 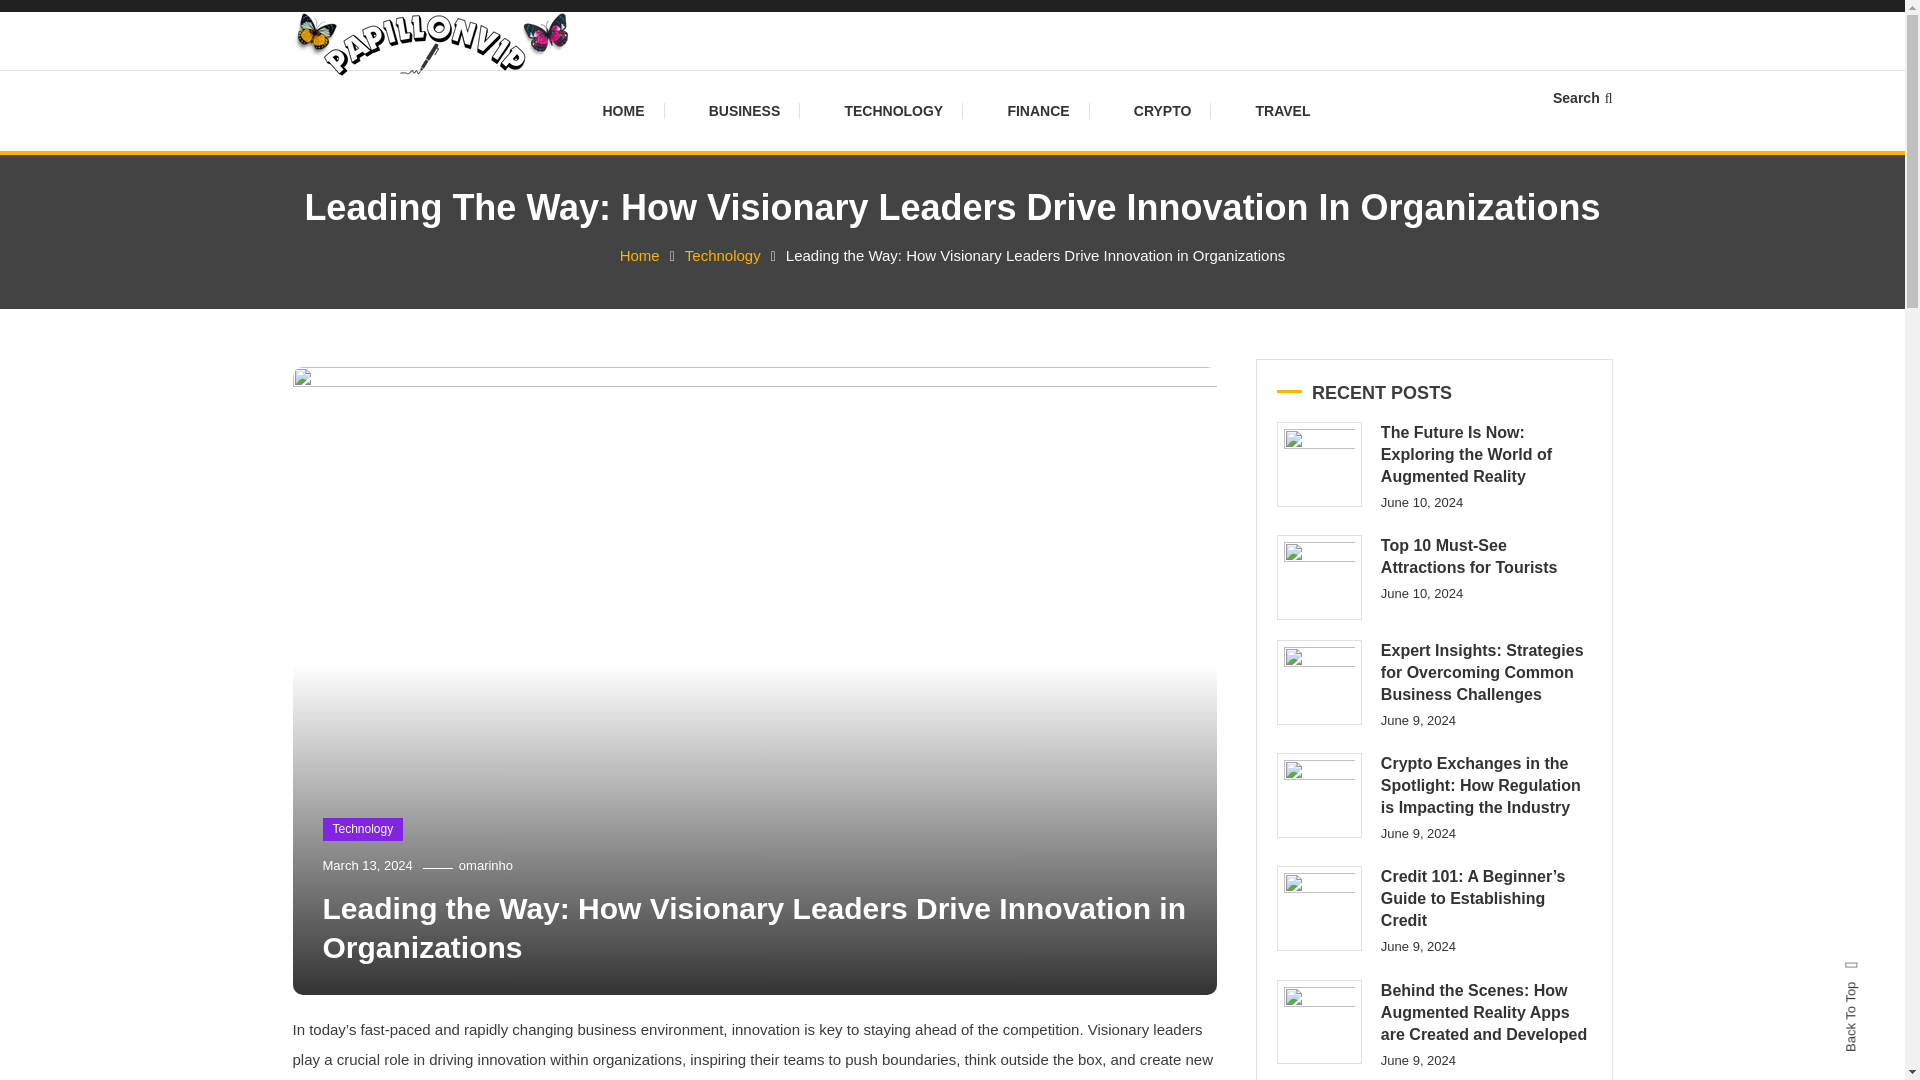 I want to click on The Future Is Now: Exploring the World of Augmented Reality, so click(x=1318, y=464).